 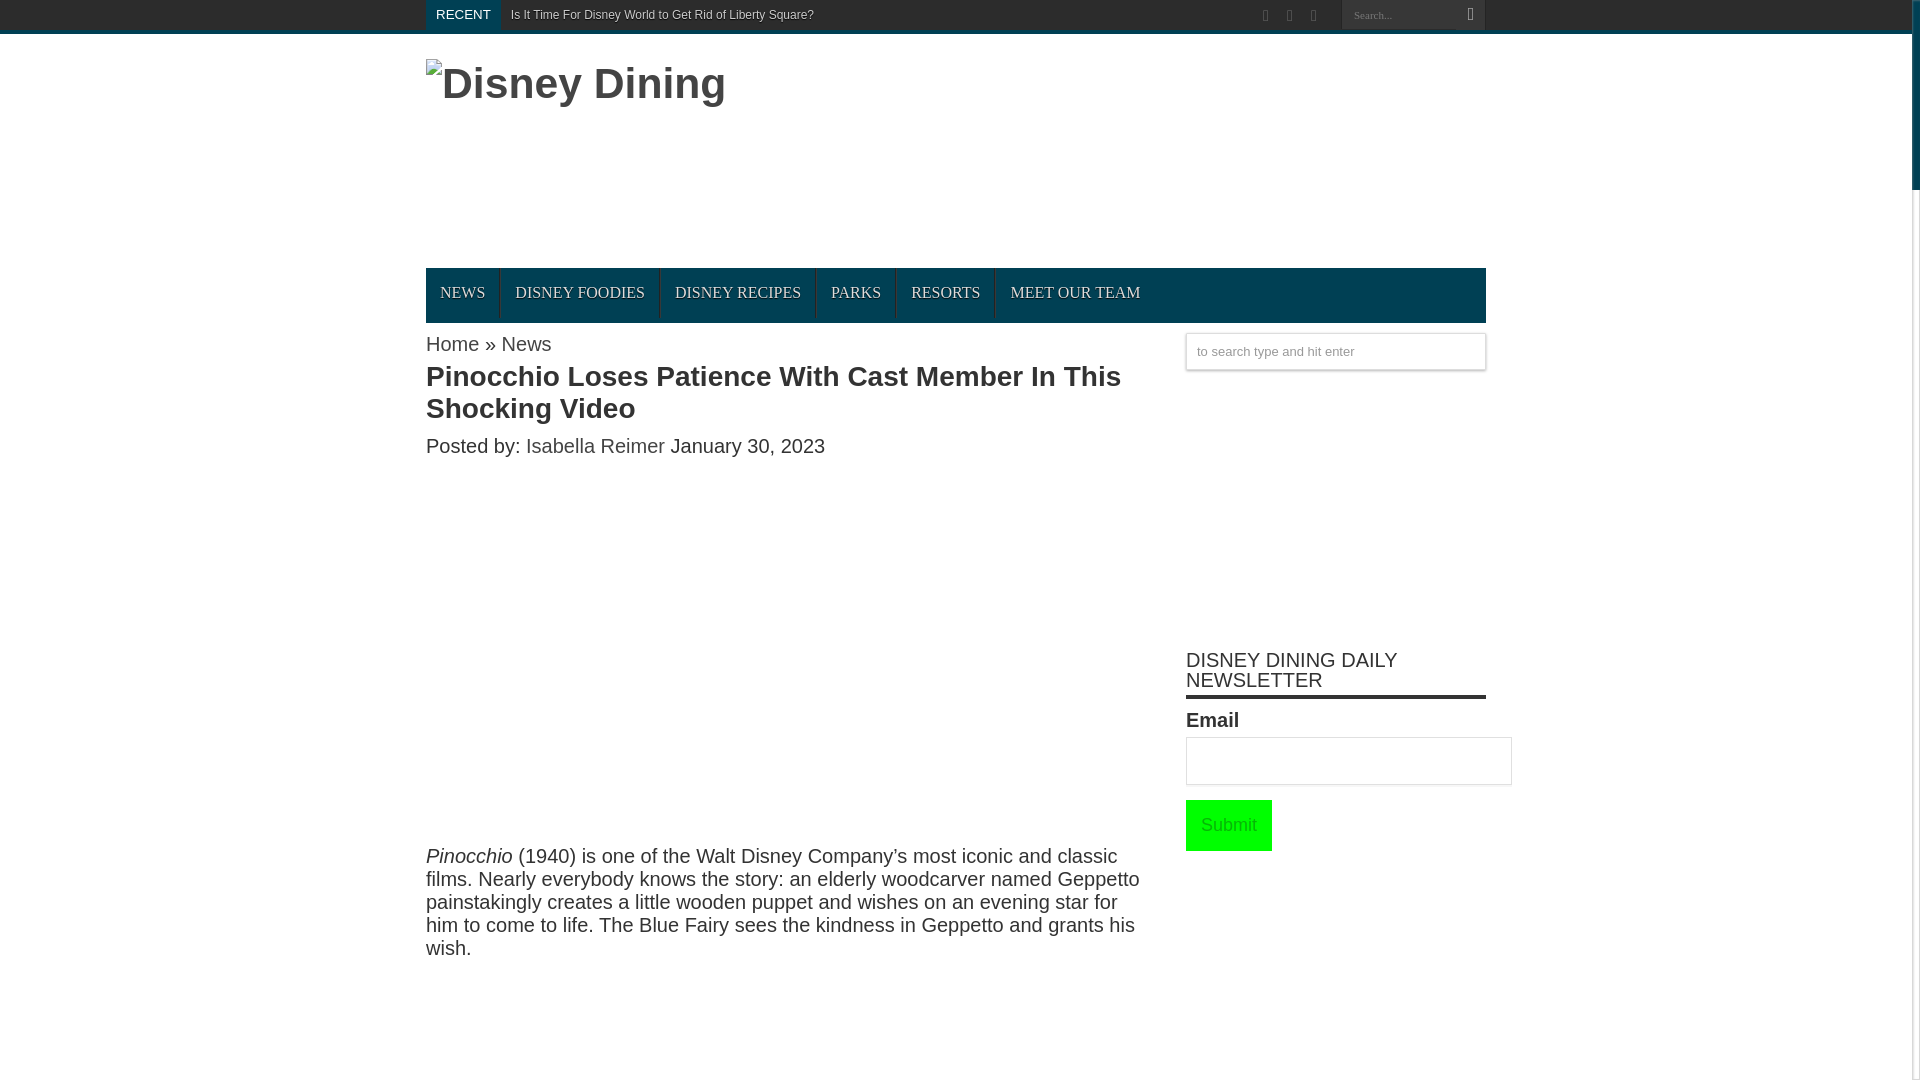 I want to click on NEWS, so click(x=462, y=292).